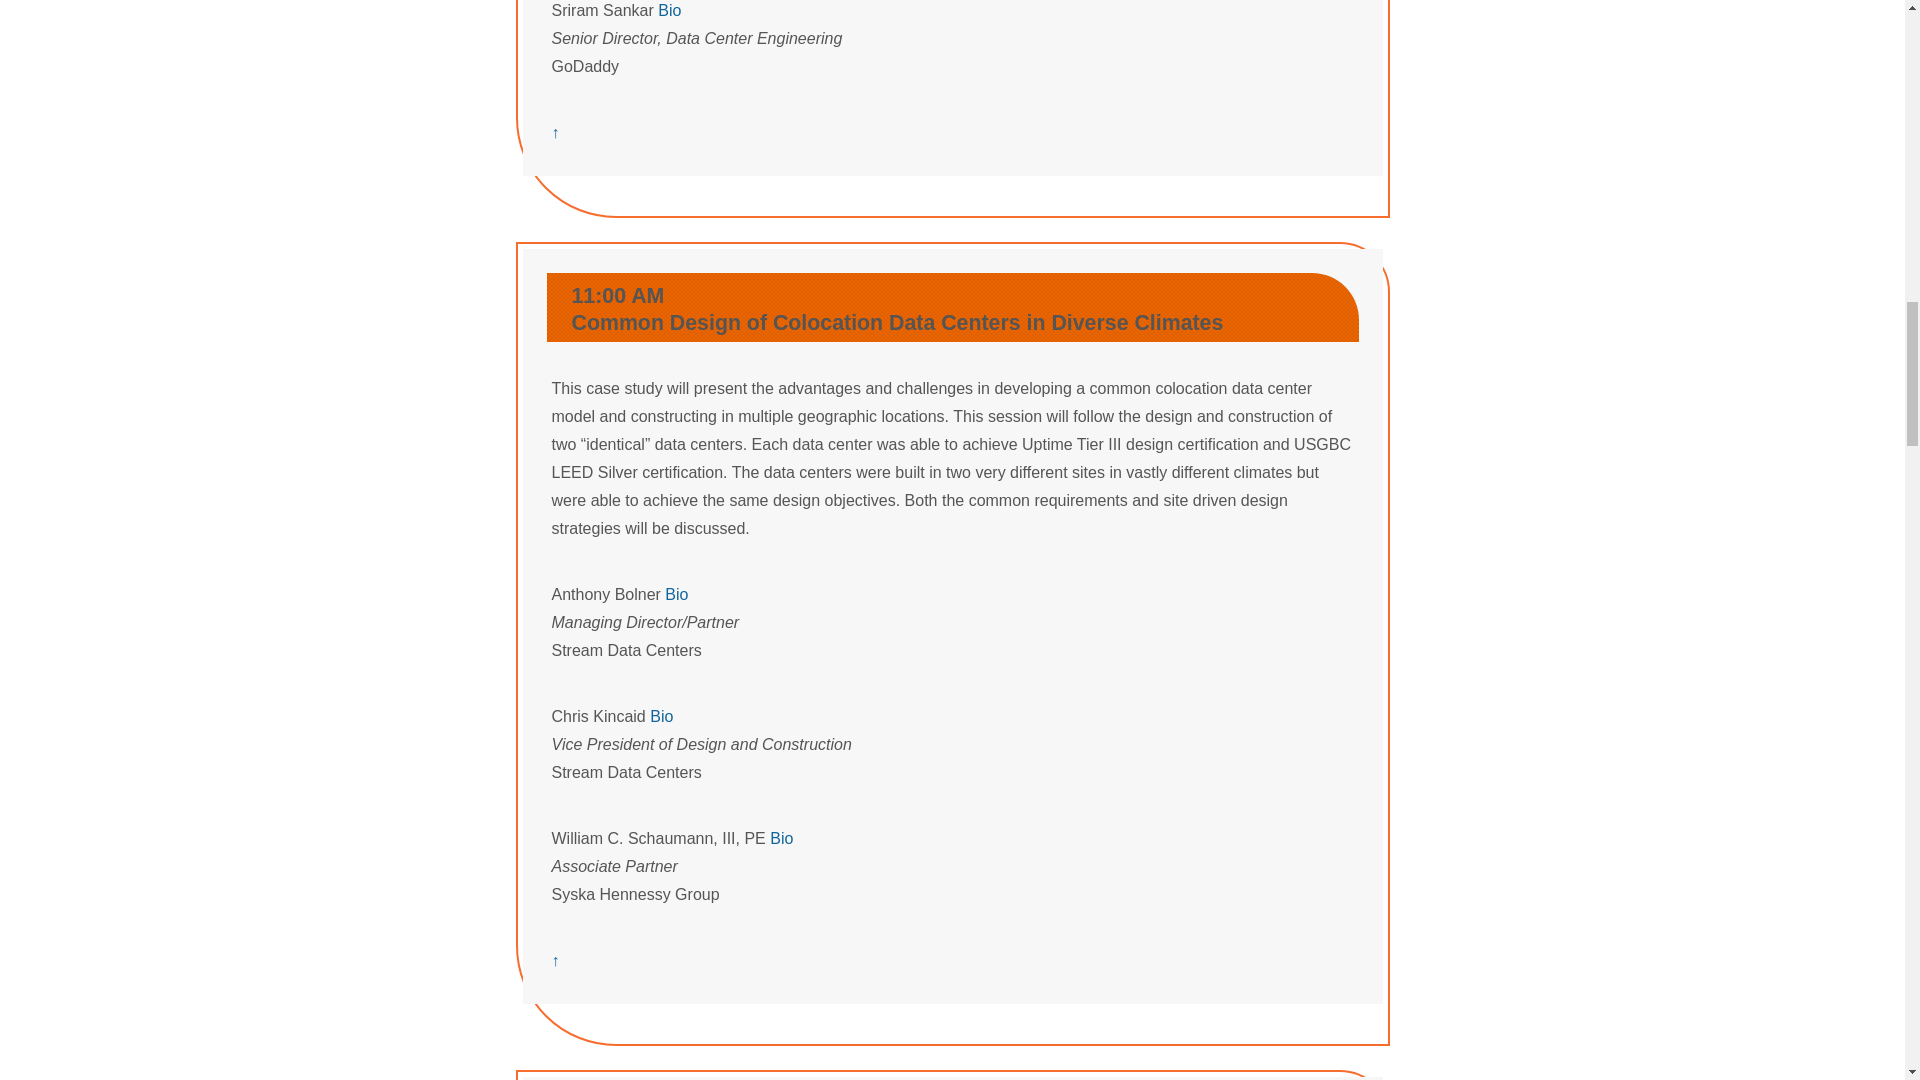  Describe the element at coordinates (662, 716) in the screenshot. I see `Bio` at that location.